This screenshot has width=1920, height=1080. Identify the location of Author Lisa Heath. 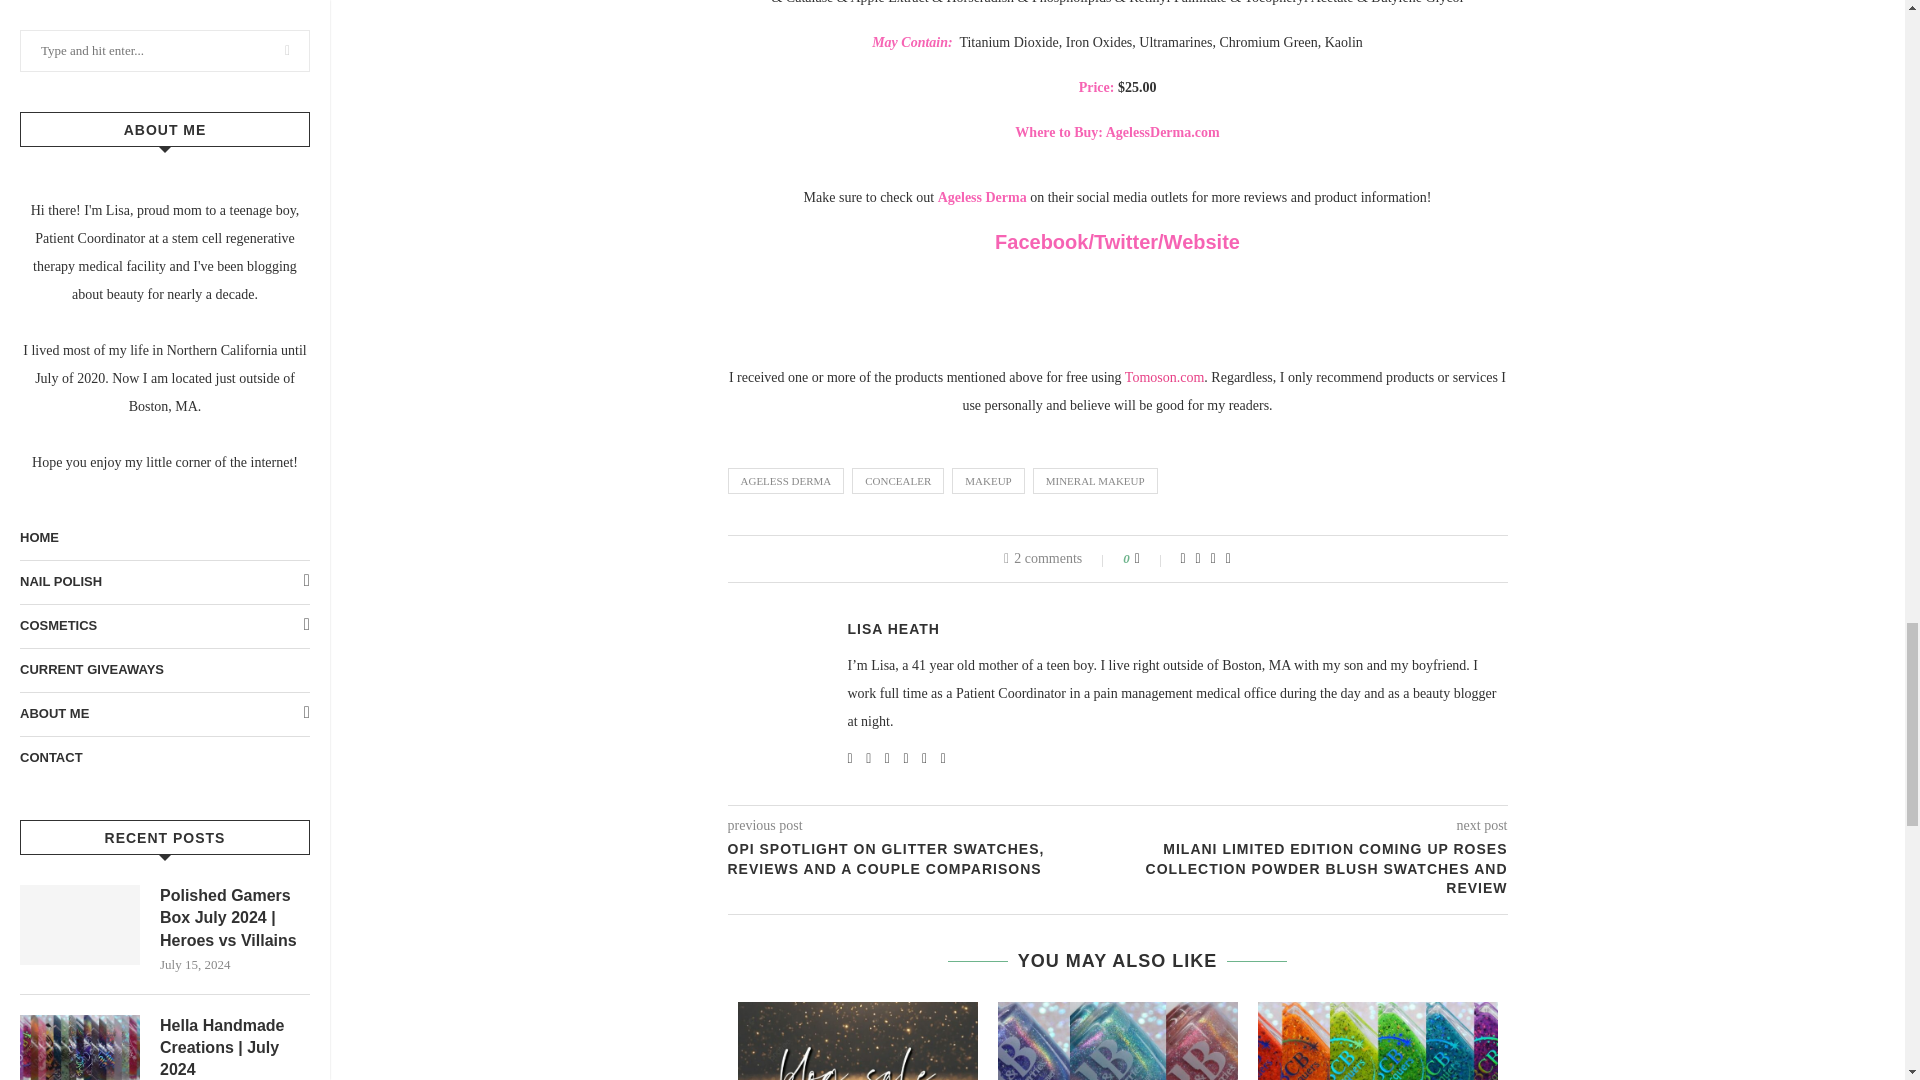
(894, 629).